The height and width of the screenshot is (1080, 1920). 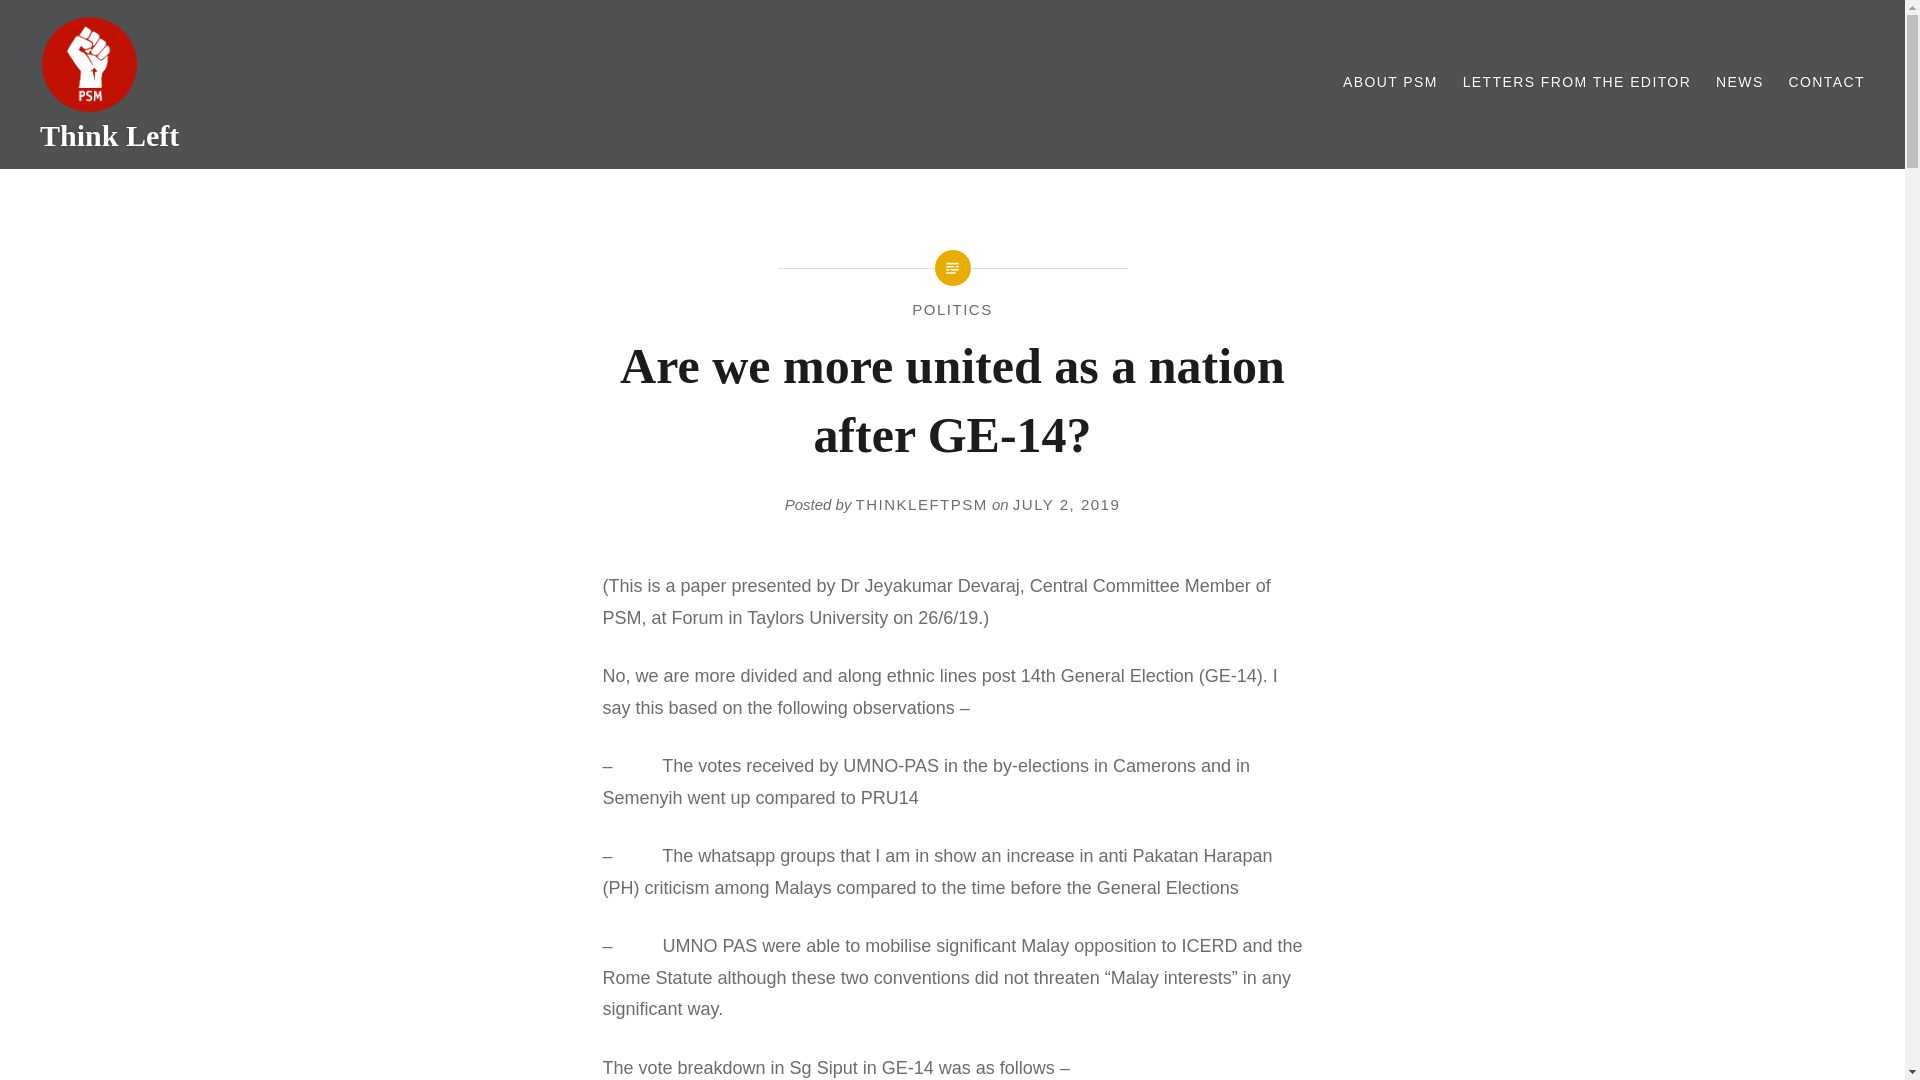 What do you see at coordinates (1390, 82) in the screenshot?
I see `ABOUT PSM` at bounding box center [1390, 82].